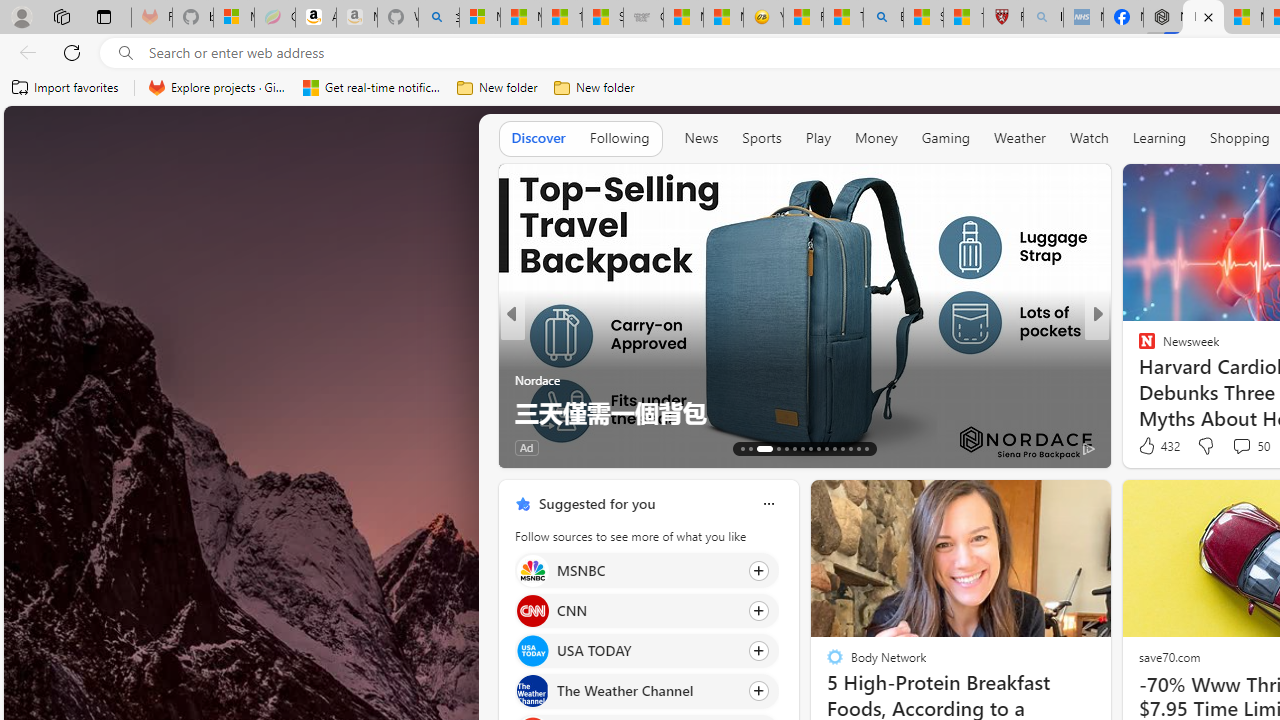 This screenshot has height=720, width=1280. What do you see at coordinates (1248, 447) in the screenshot?
I see `View comments 104 Comment` at bounding box center [1248, 447].